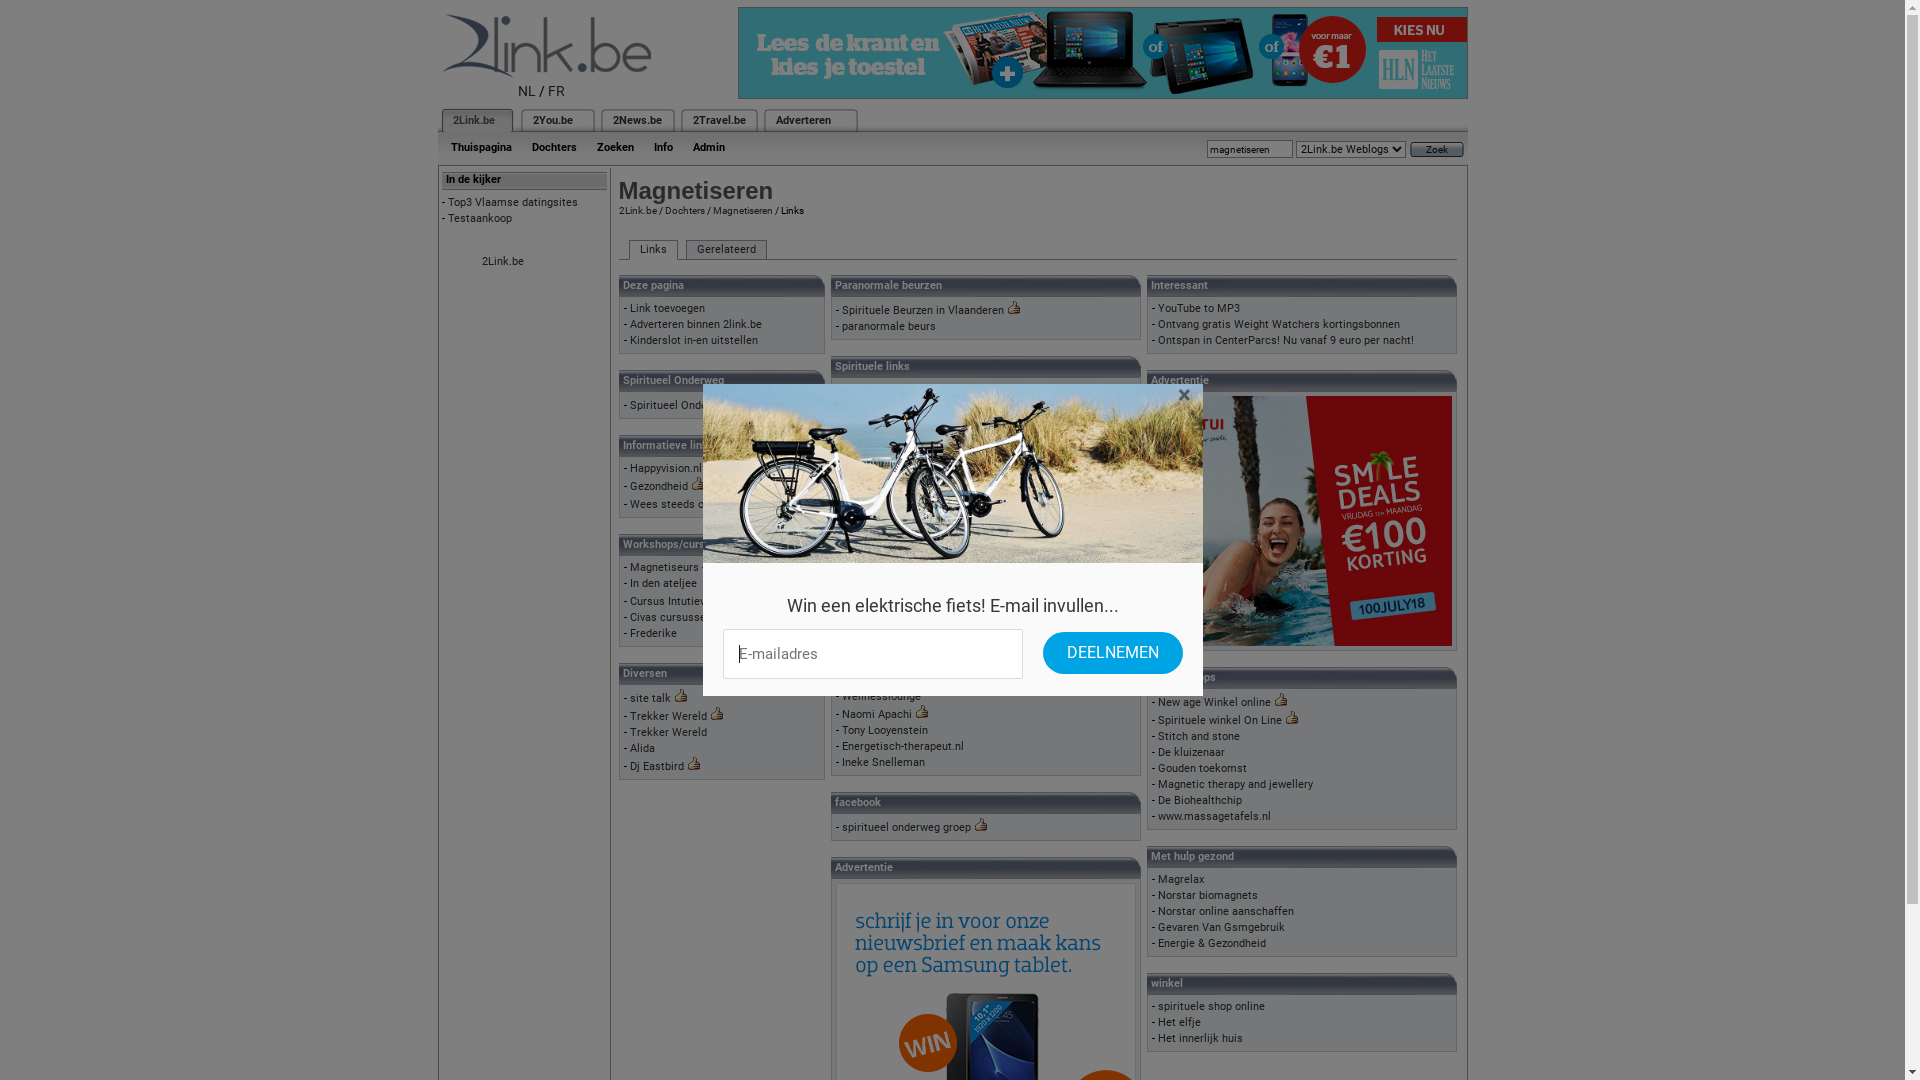 Image resolution: width=1920 pixels, height=1080 pixels. Describe the element at coordinates (706, 406) in the screenshot. I see `Spiritueel Onderweg hoofdsite` at that location.